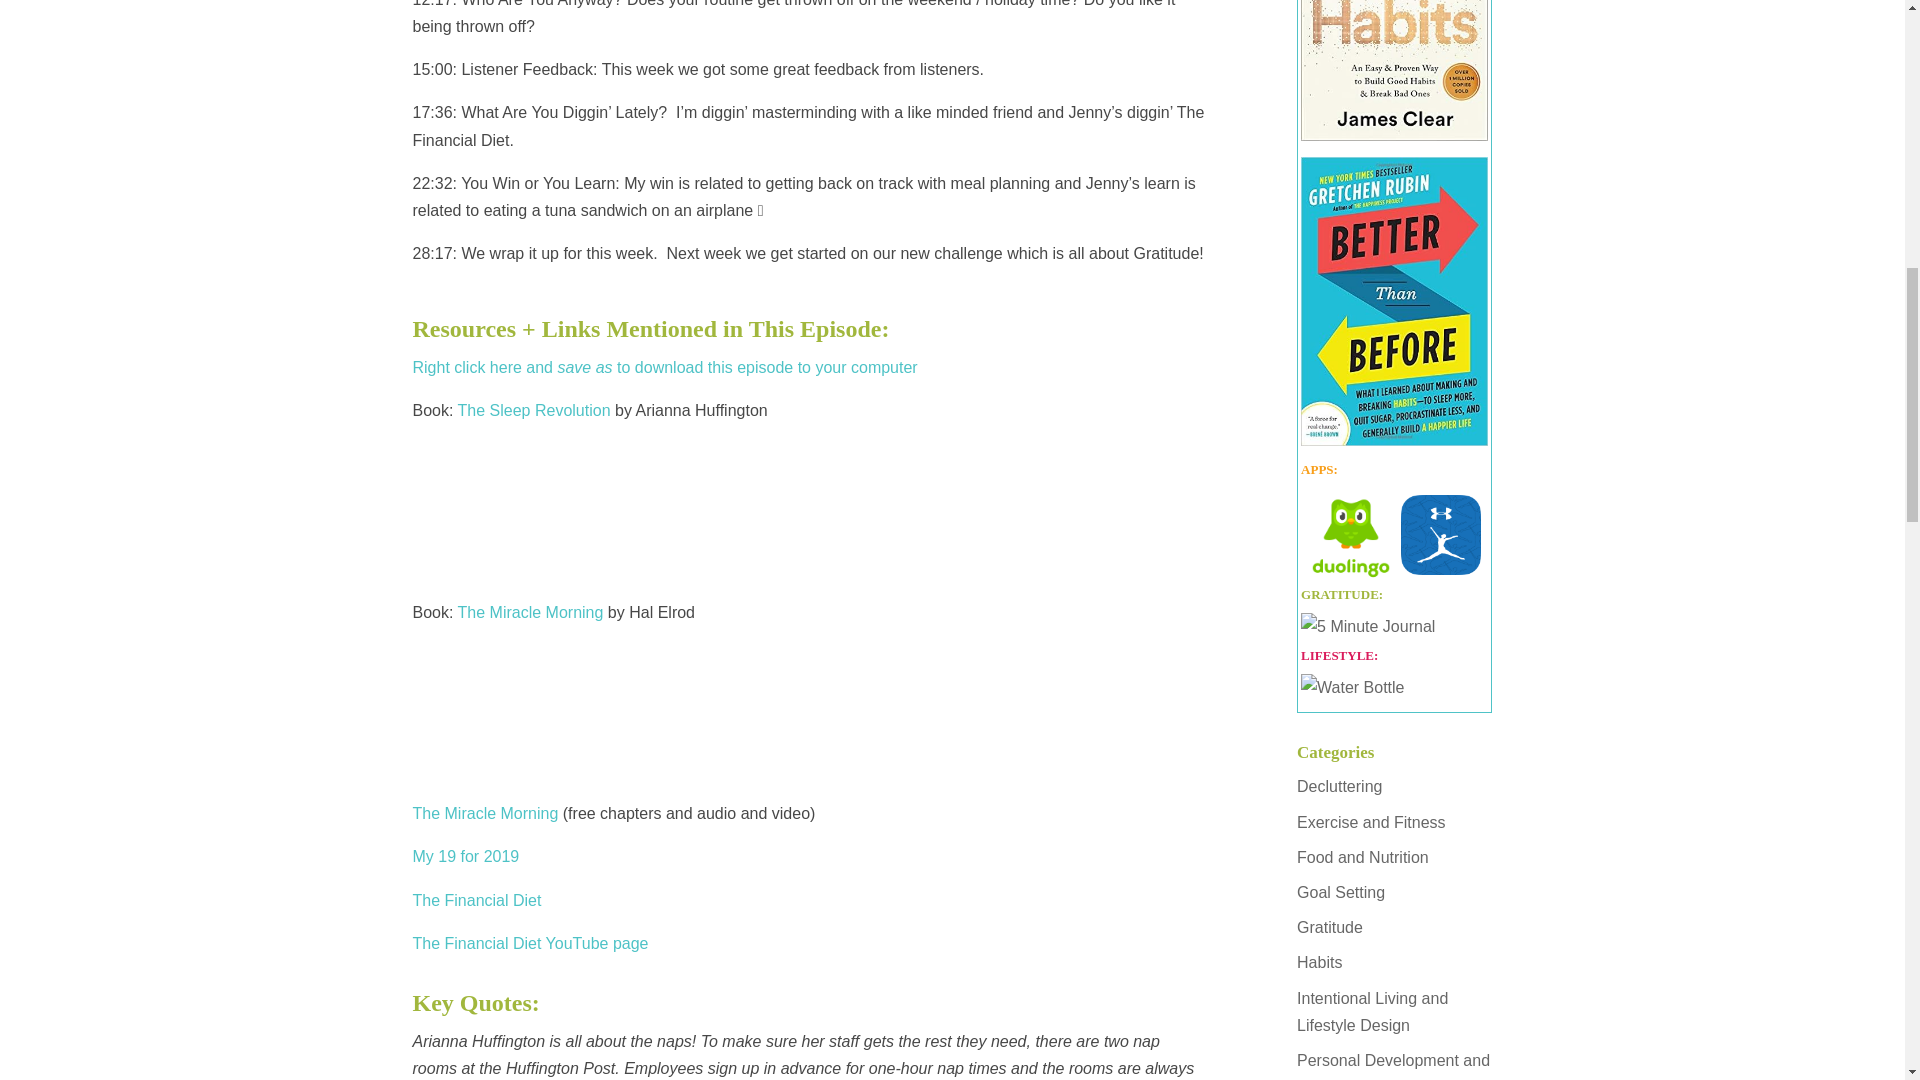 The width and height of the screenshot is (1920, 1080). I want to click on The Miracle Morning, so click(531, 612).